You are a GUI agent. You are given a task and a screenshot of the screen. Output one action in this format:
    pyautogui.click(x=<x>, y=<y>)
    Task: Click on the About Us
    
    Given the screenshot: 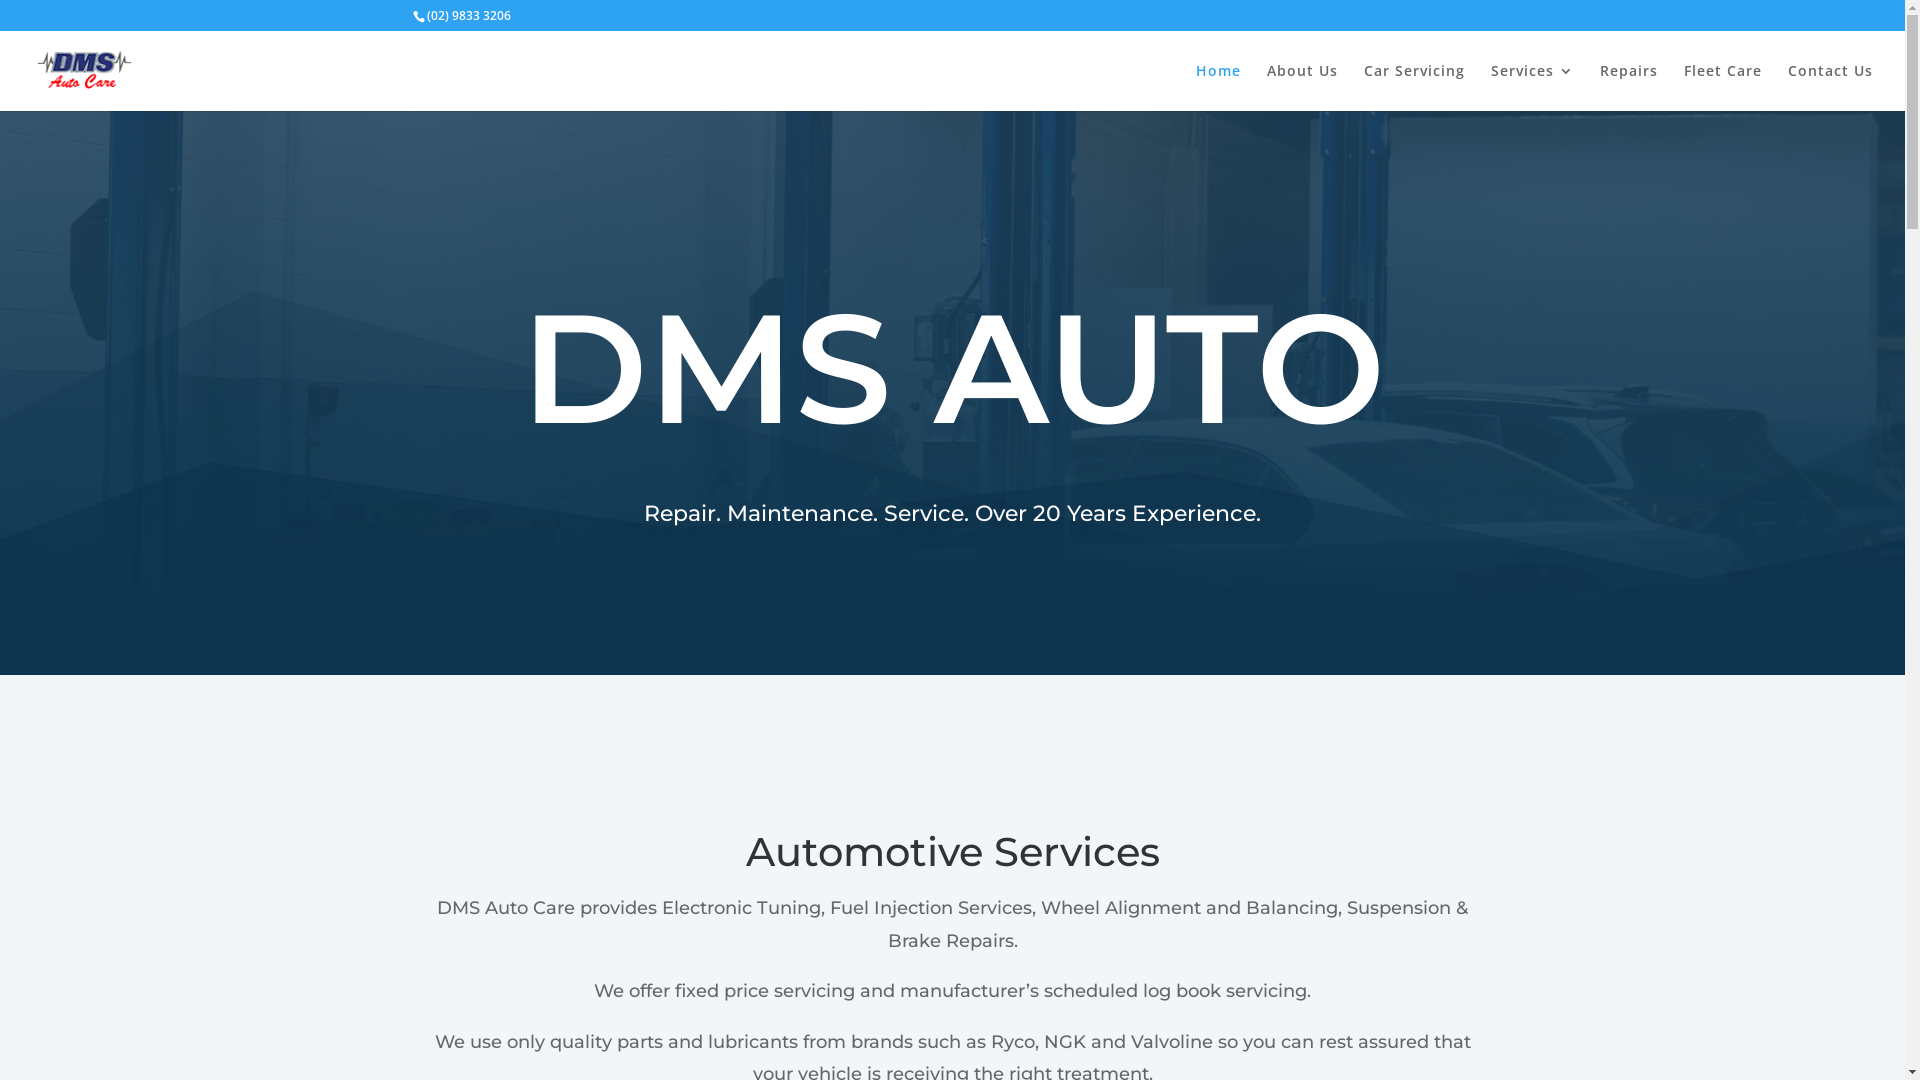 What is the action you would take?
    pyautogui.click(x=1302, y=88)
    